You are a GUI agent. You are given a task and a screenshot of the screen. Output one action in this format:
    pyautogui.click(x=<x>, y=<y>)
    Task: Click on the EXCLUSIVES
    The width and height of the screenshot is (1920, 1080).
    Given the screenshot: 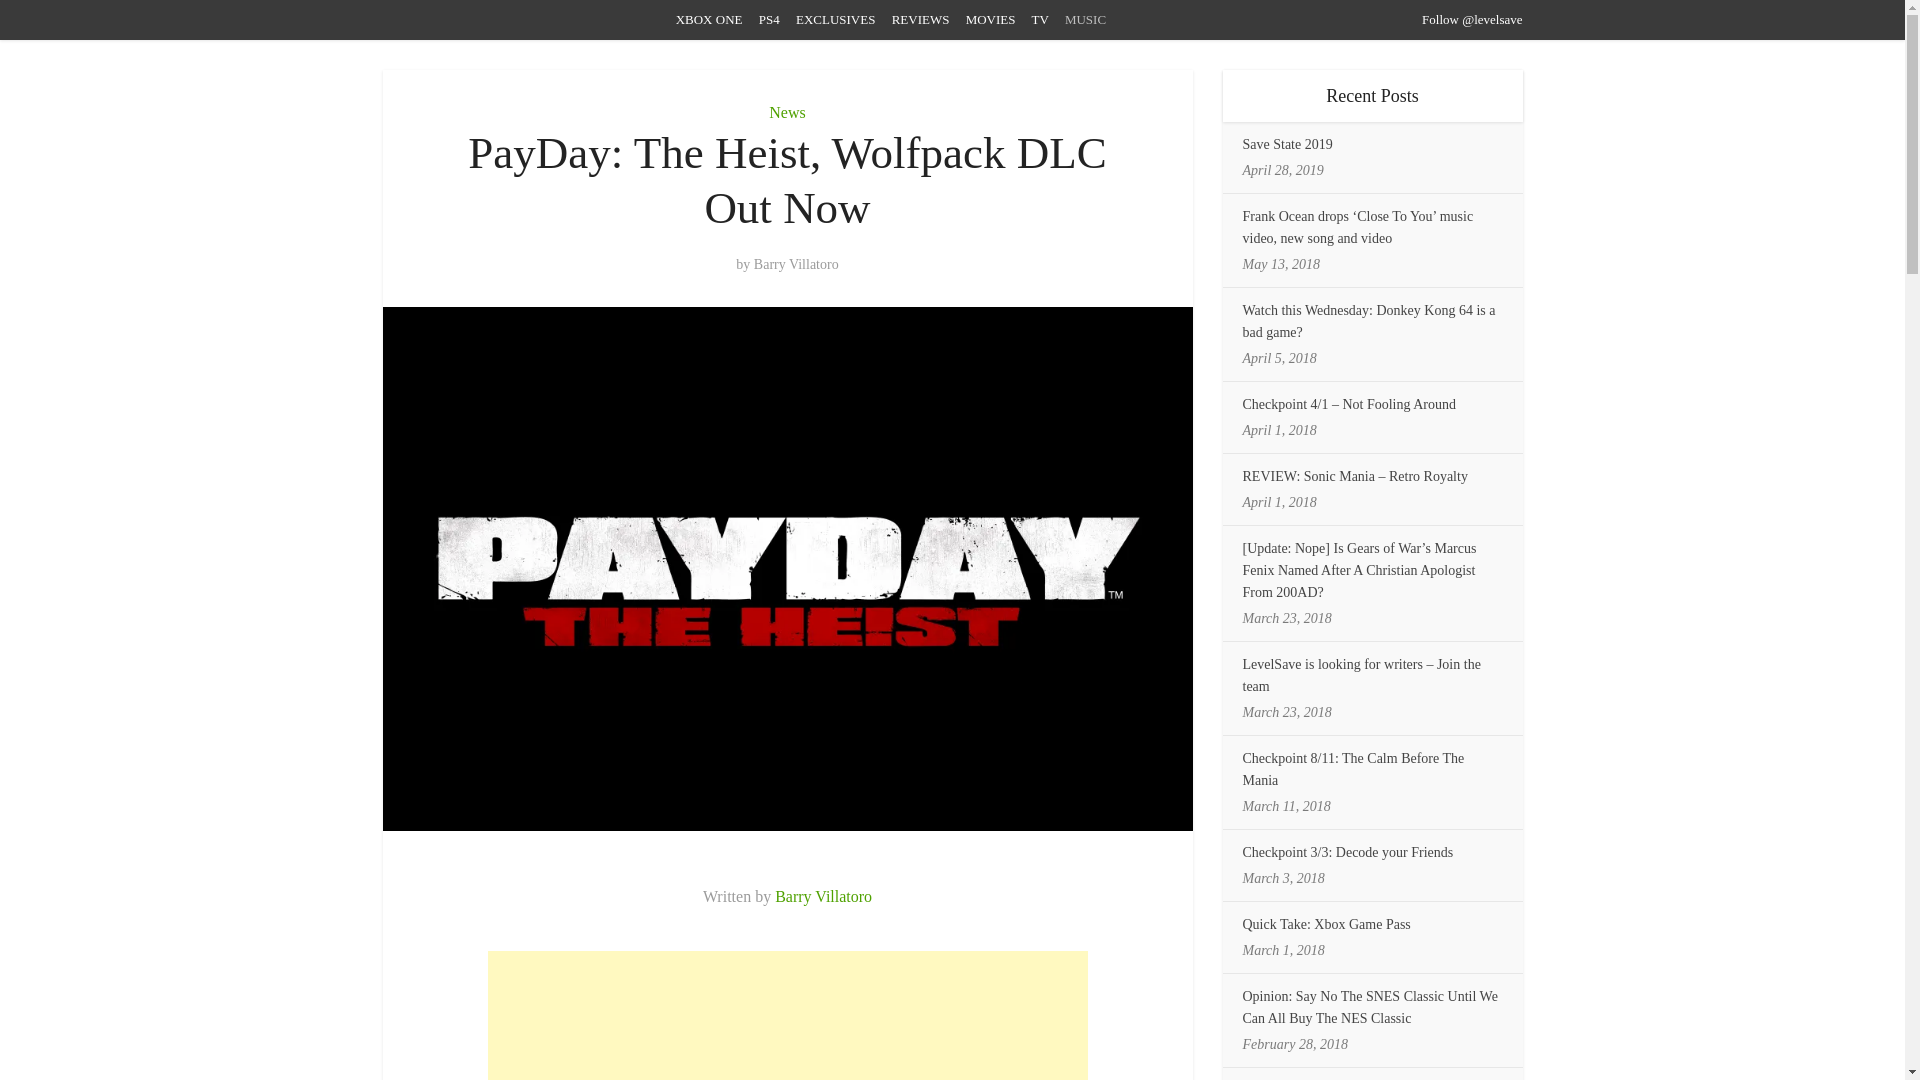 What is the action you would take?
    pyautogui.click(x=836, y=19)
    